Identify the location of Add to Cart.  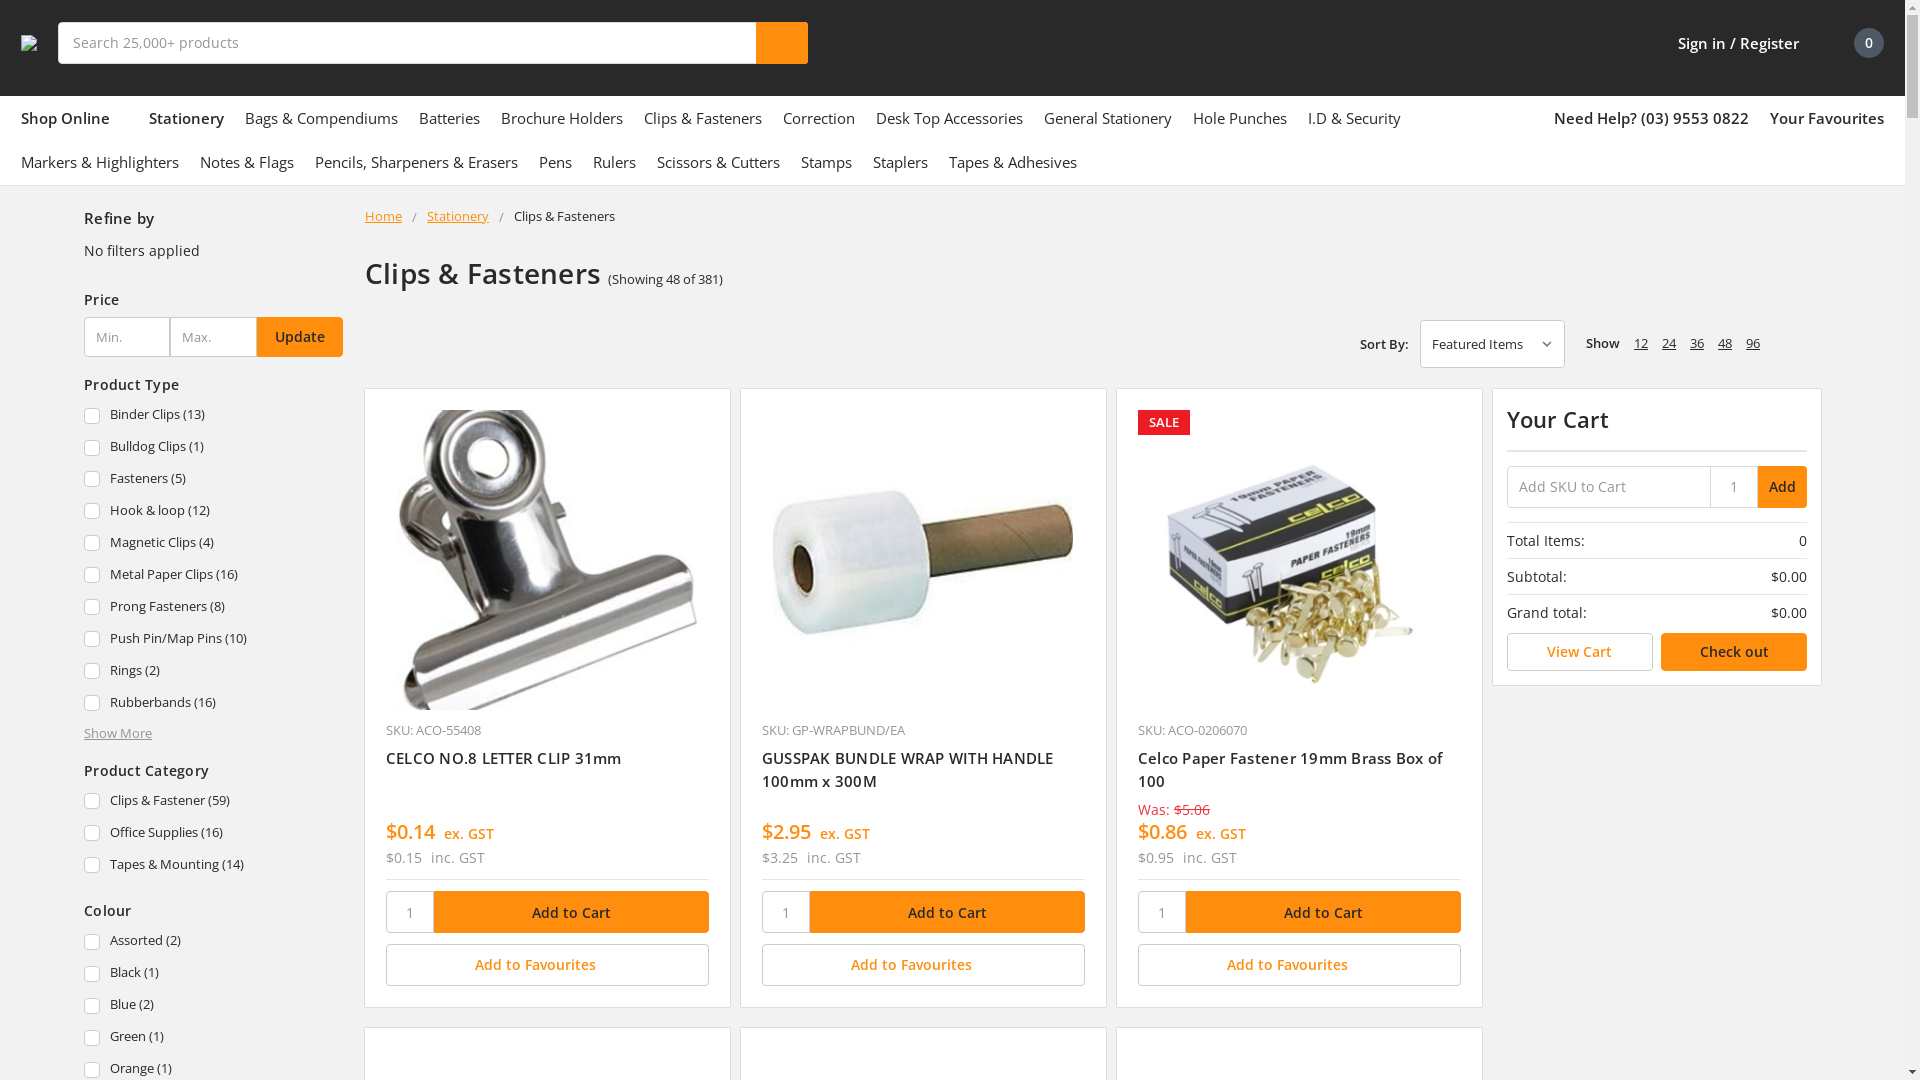
(948, 912).